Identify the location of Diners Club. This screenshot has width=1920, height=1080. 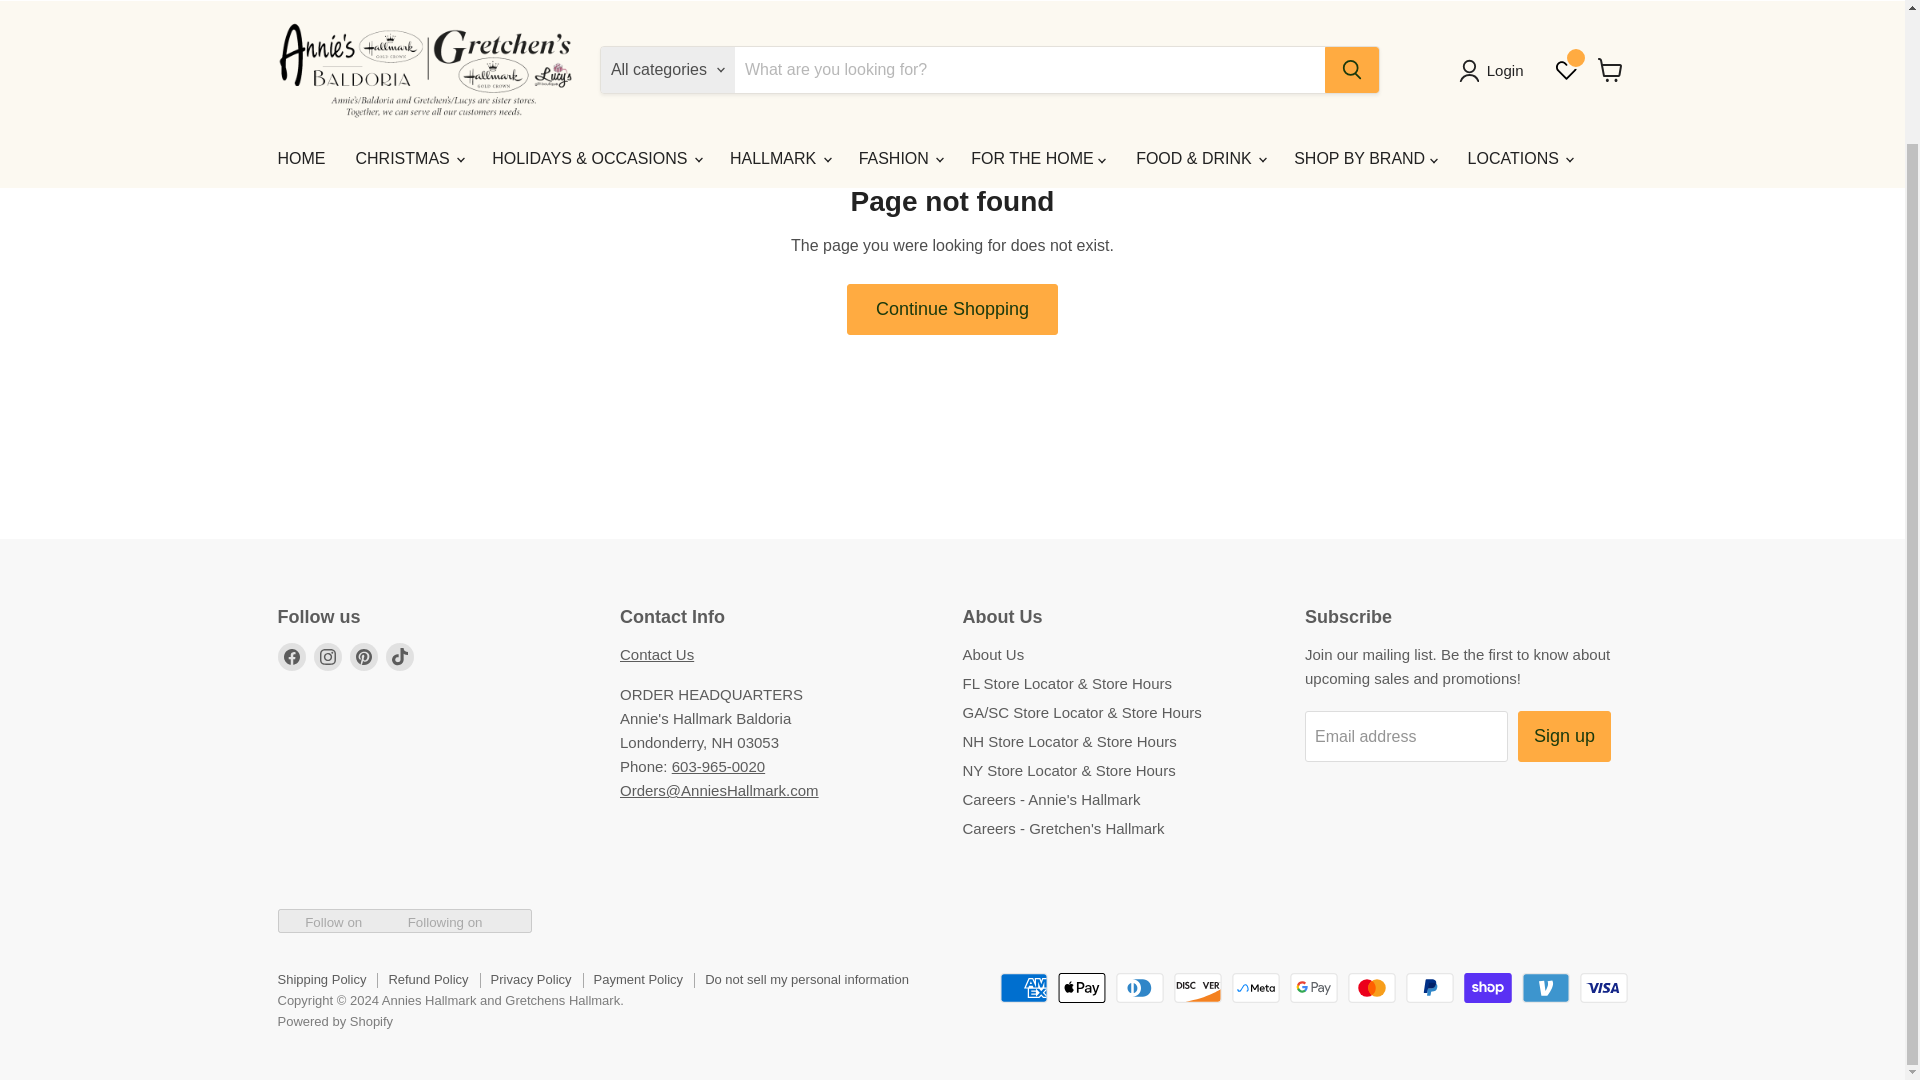
(1139, 988).